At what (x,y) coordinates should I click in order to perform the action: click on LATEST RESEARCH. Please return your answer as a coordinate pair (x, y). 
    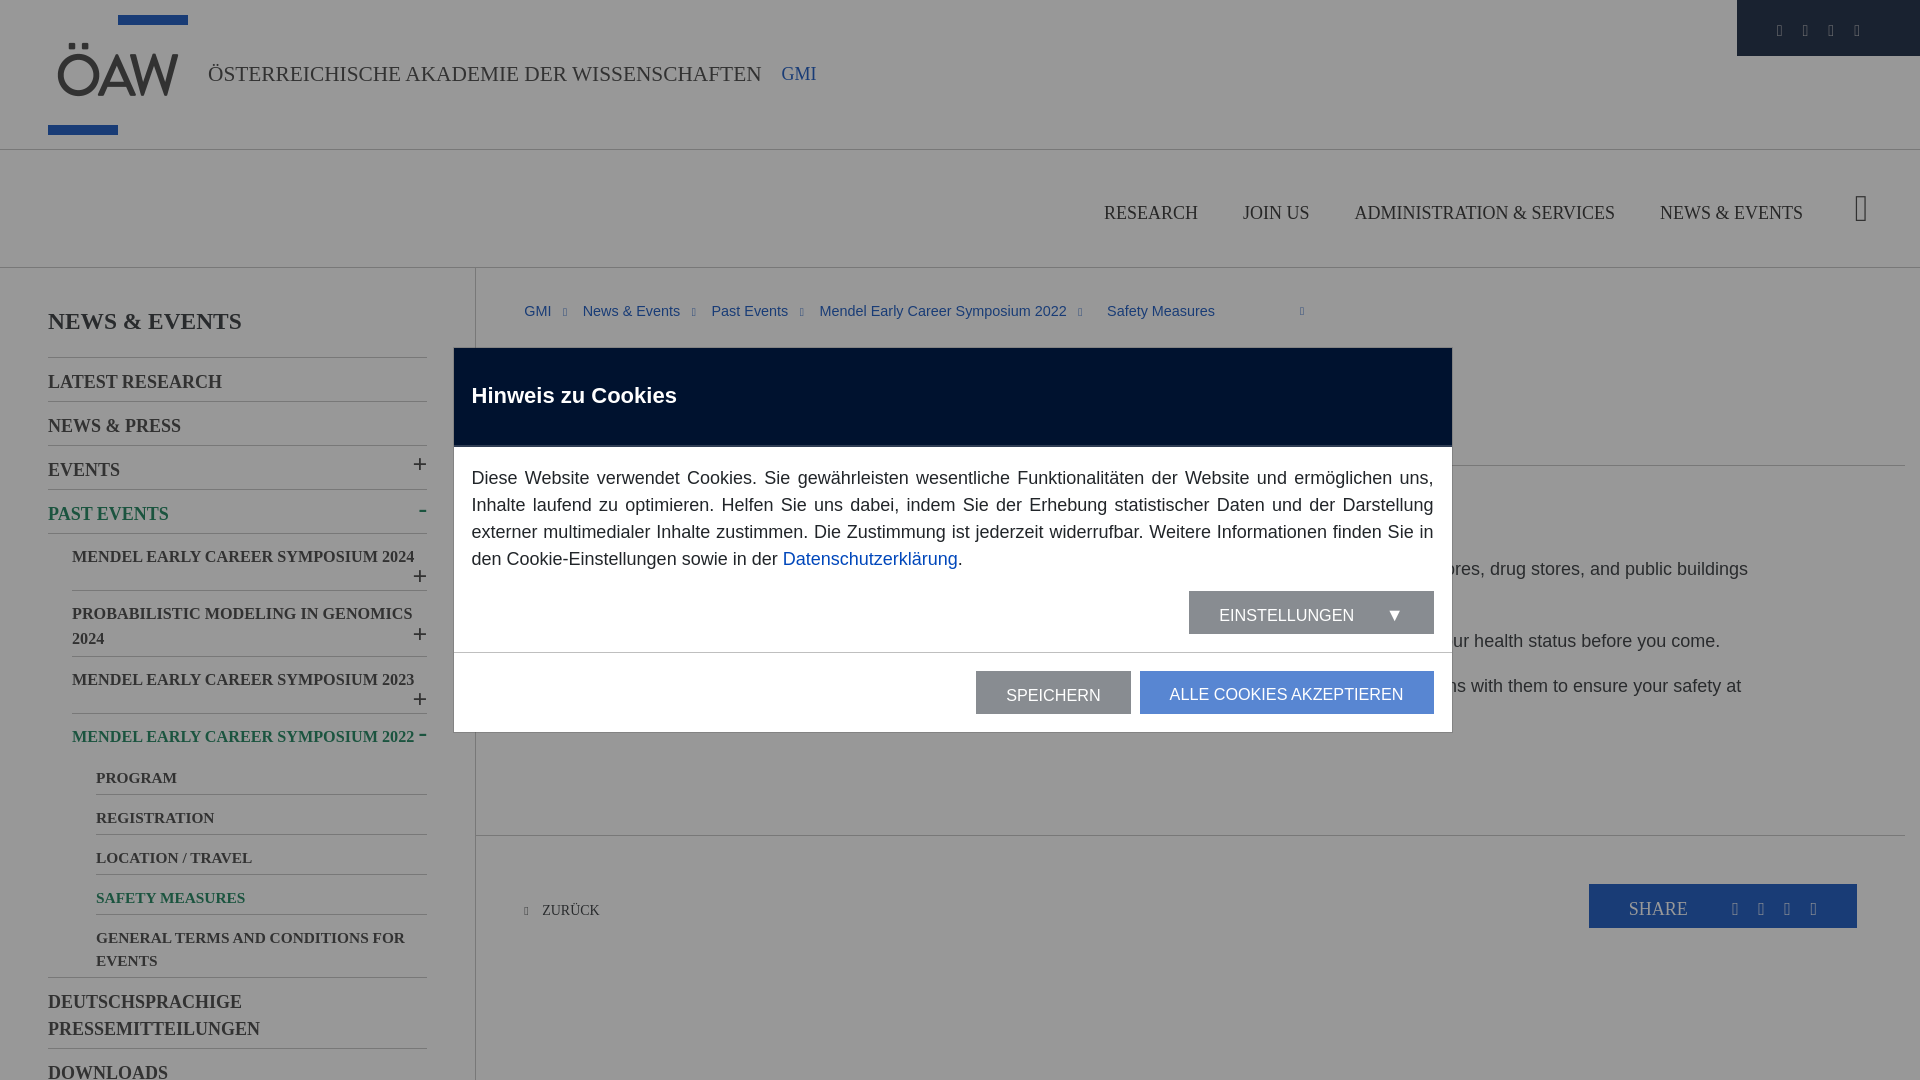
    Looking at the image, I should click on (237, 382).